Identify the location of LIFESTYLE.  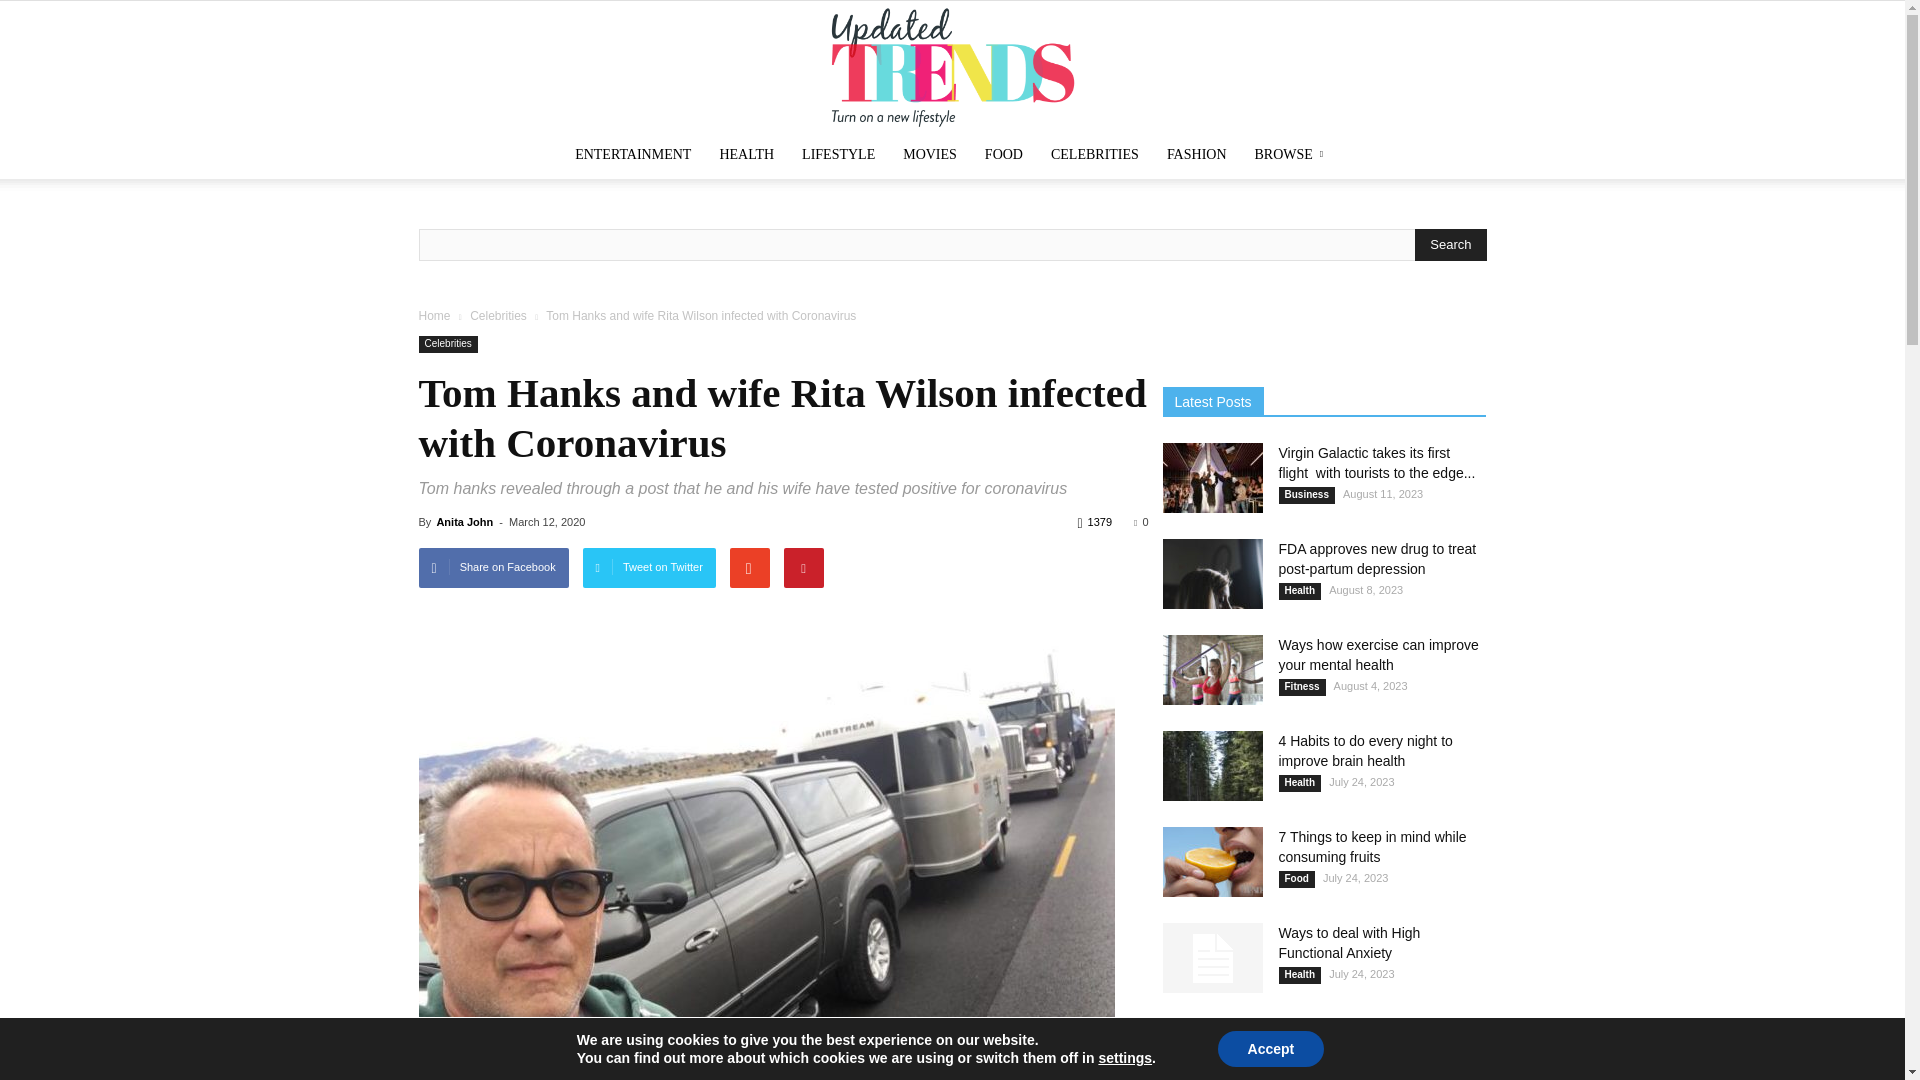
(838, 154).